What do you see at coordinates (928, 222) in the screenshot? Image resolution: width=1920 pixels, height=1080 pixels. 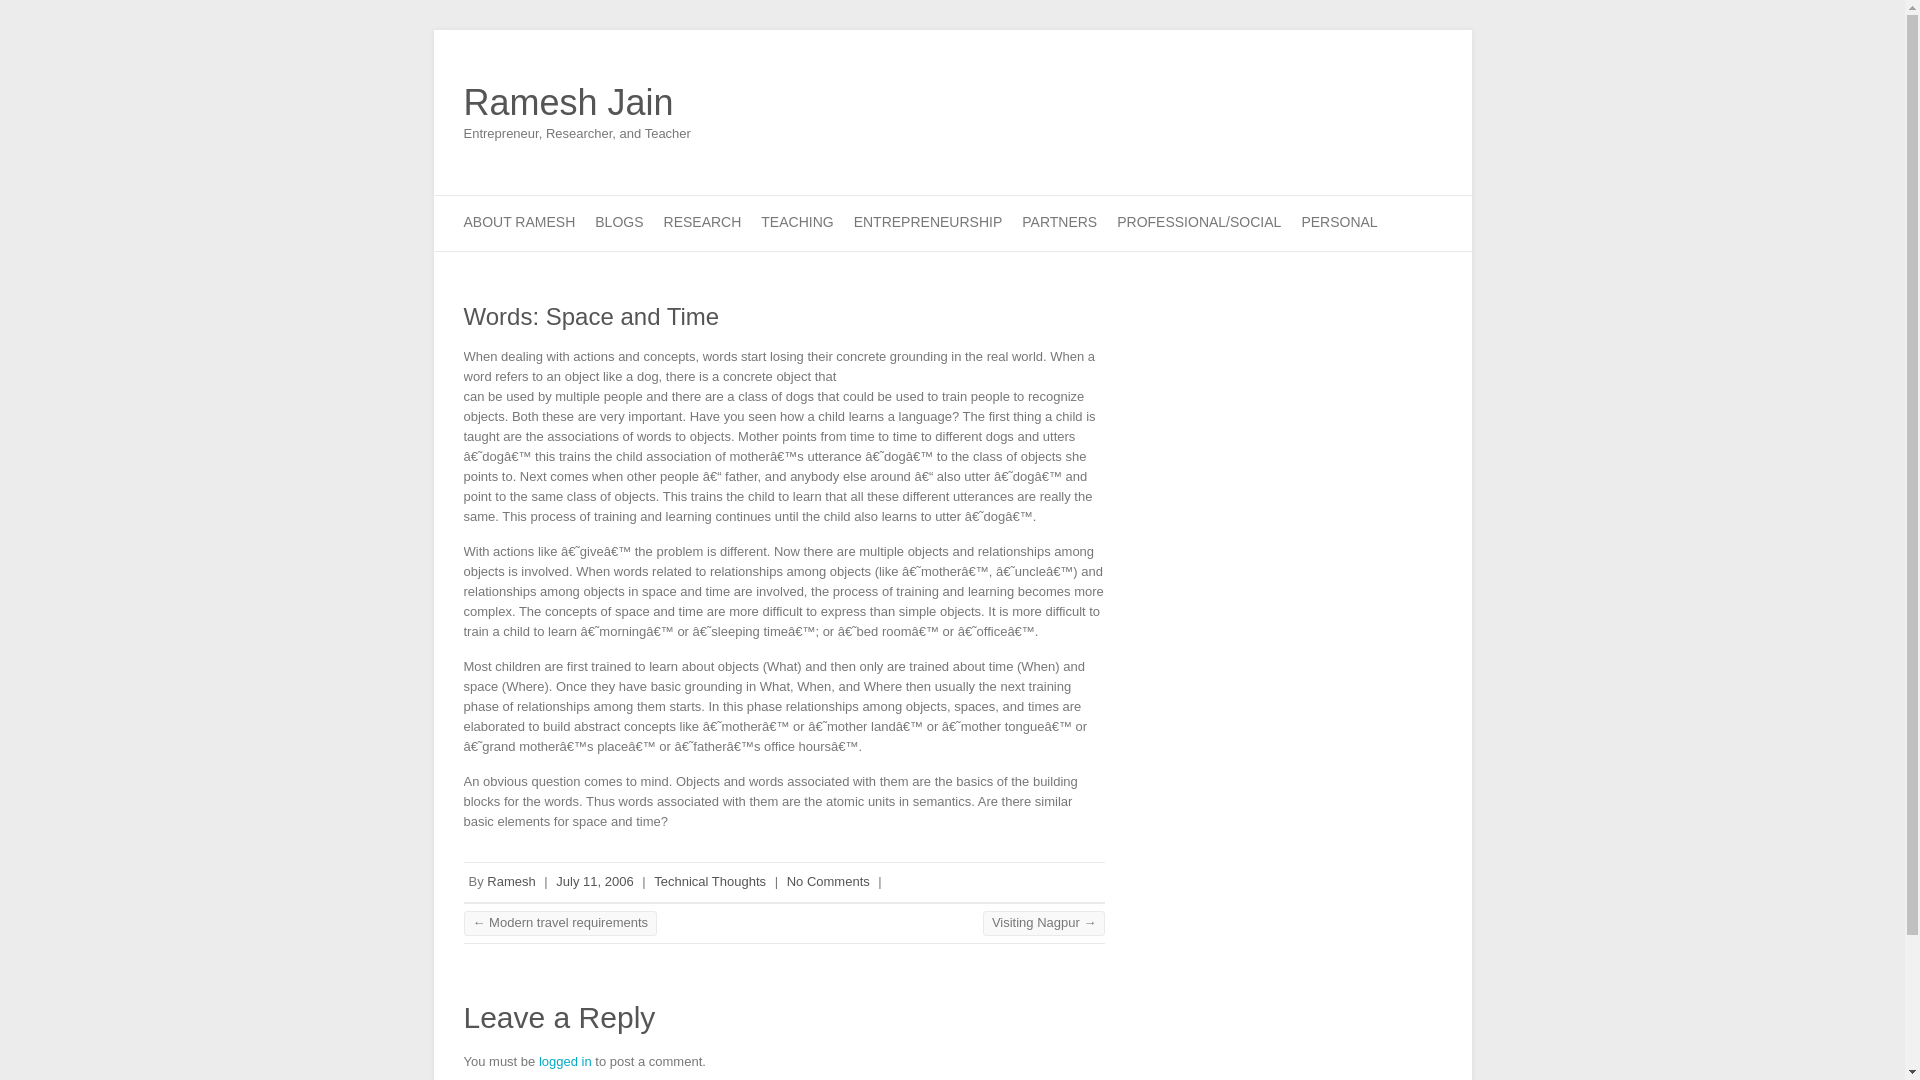 I see `ENTREPRENEURSHIP` at bounding box center [928, 222].